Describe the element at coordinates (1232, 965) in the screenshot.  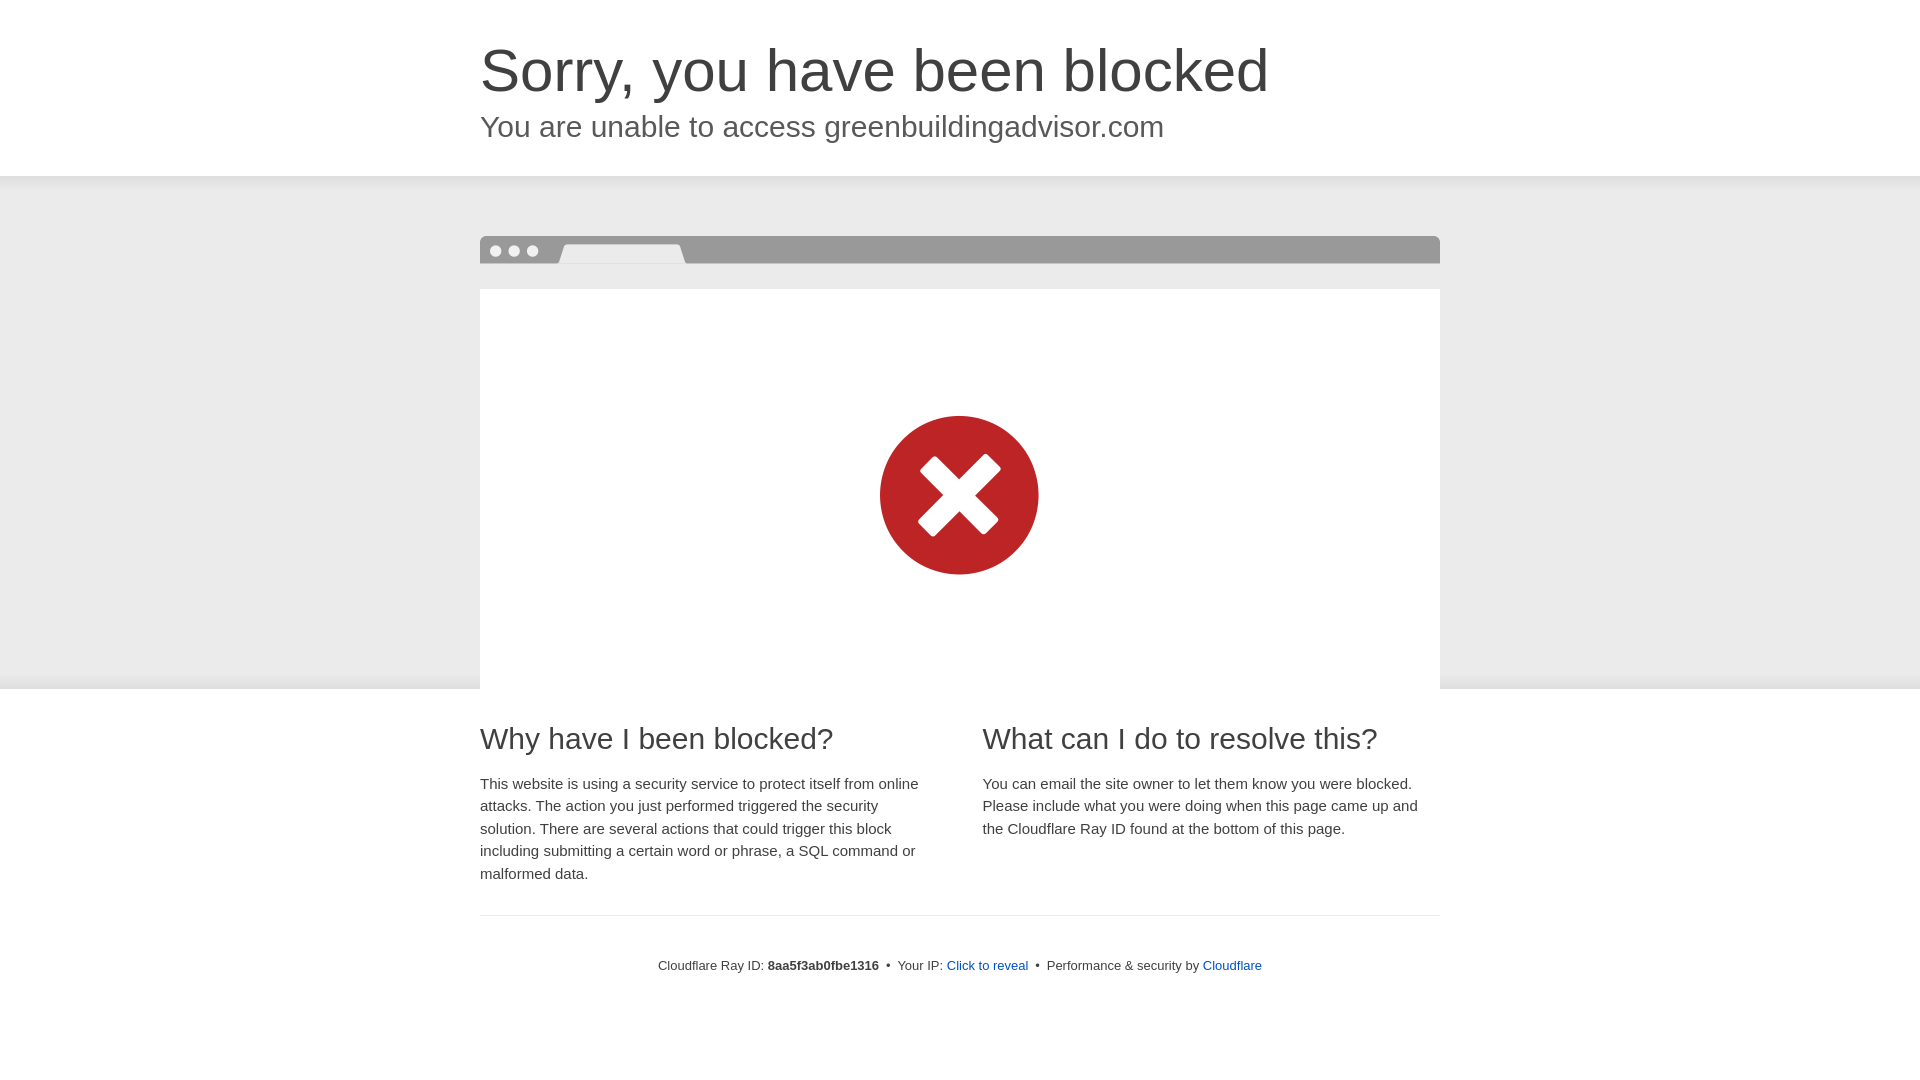
I see `Cloudflare` at that location.